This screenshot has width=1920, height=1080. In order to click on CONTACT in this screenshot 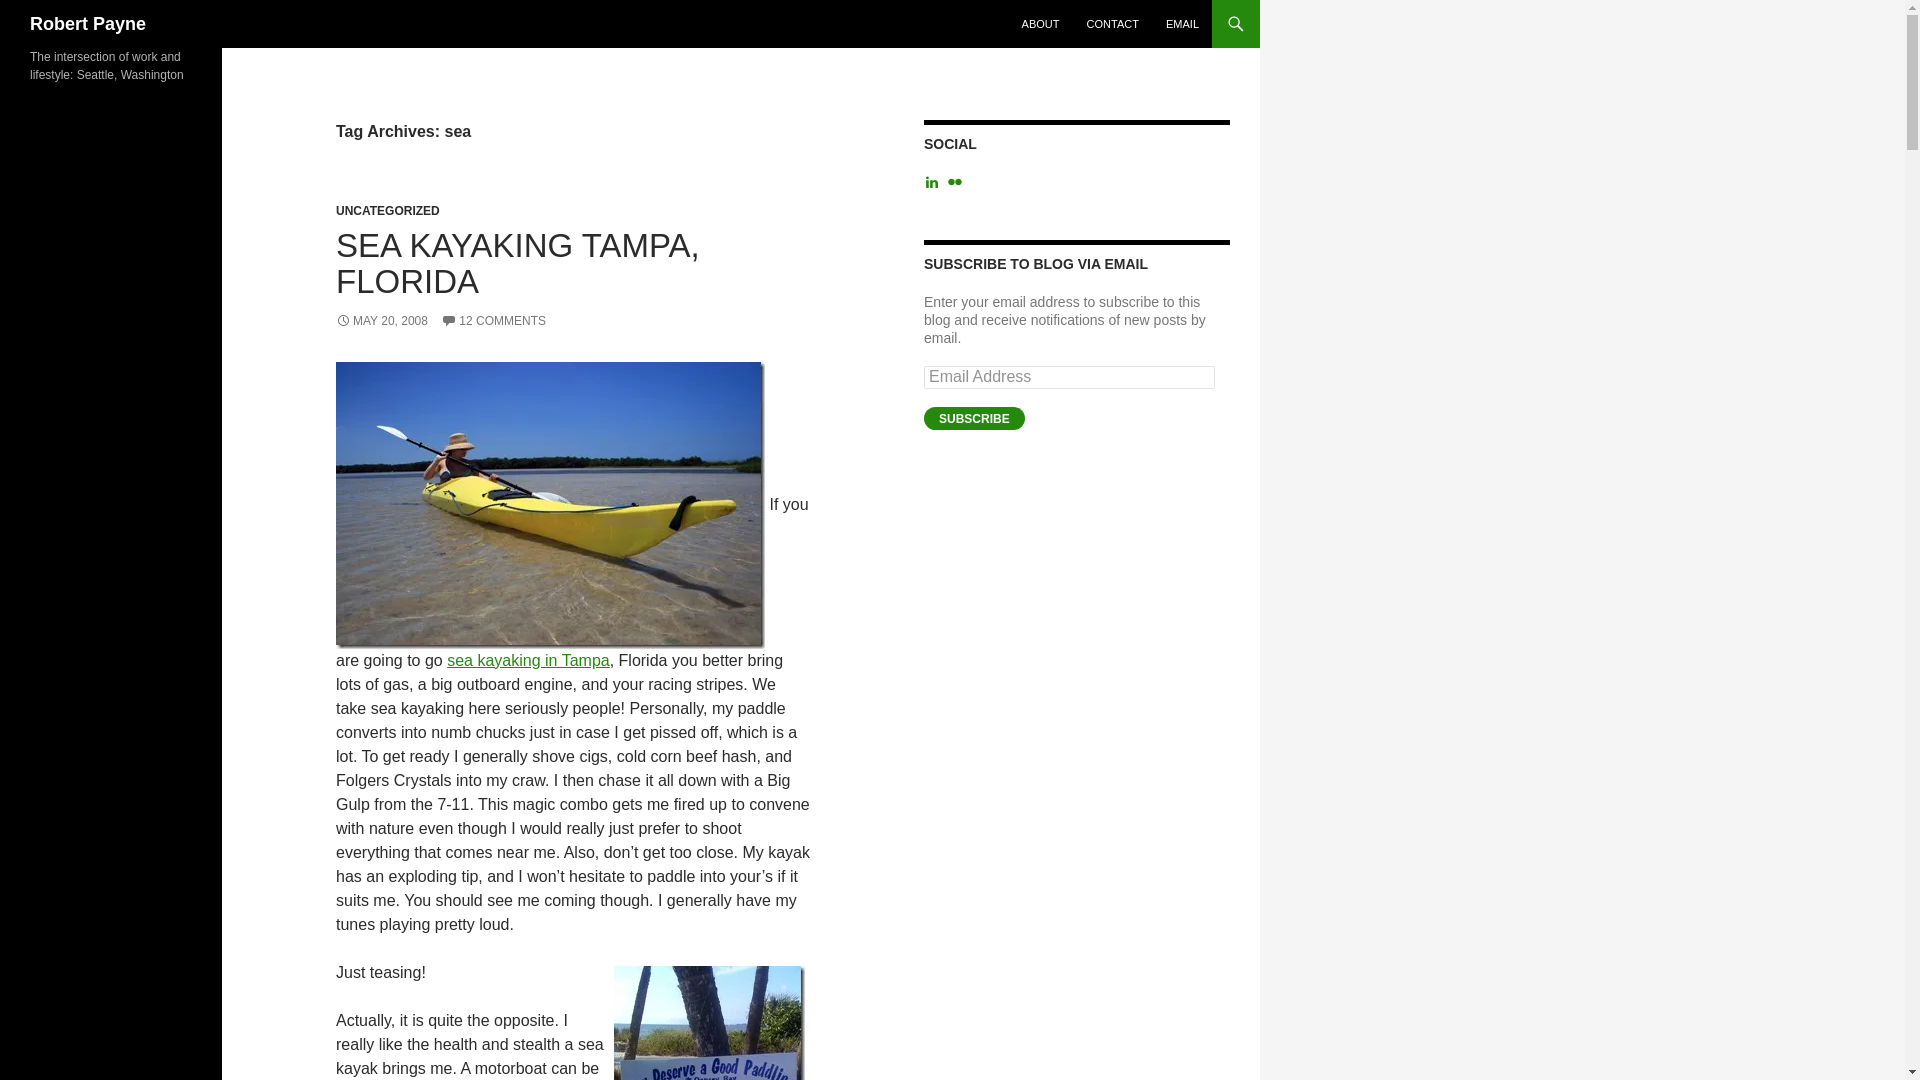, I will do `click(1112, 24)`.